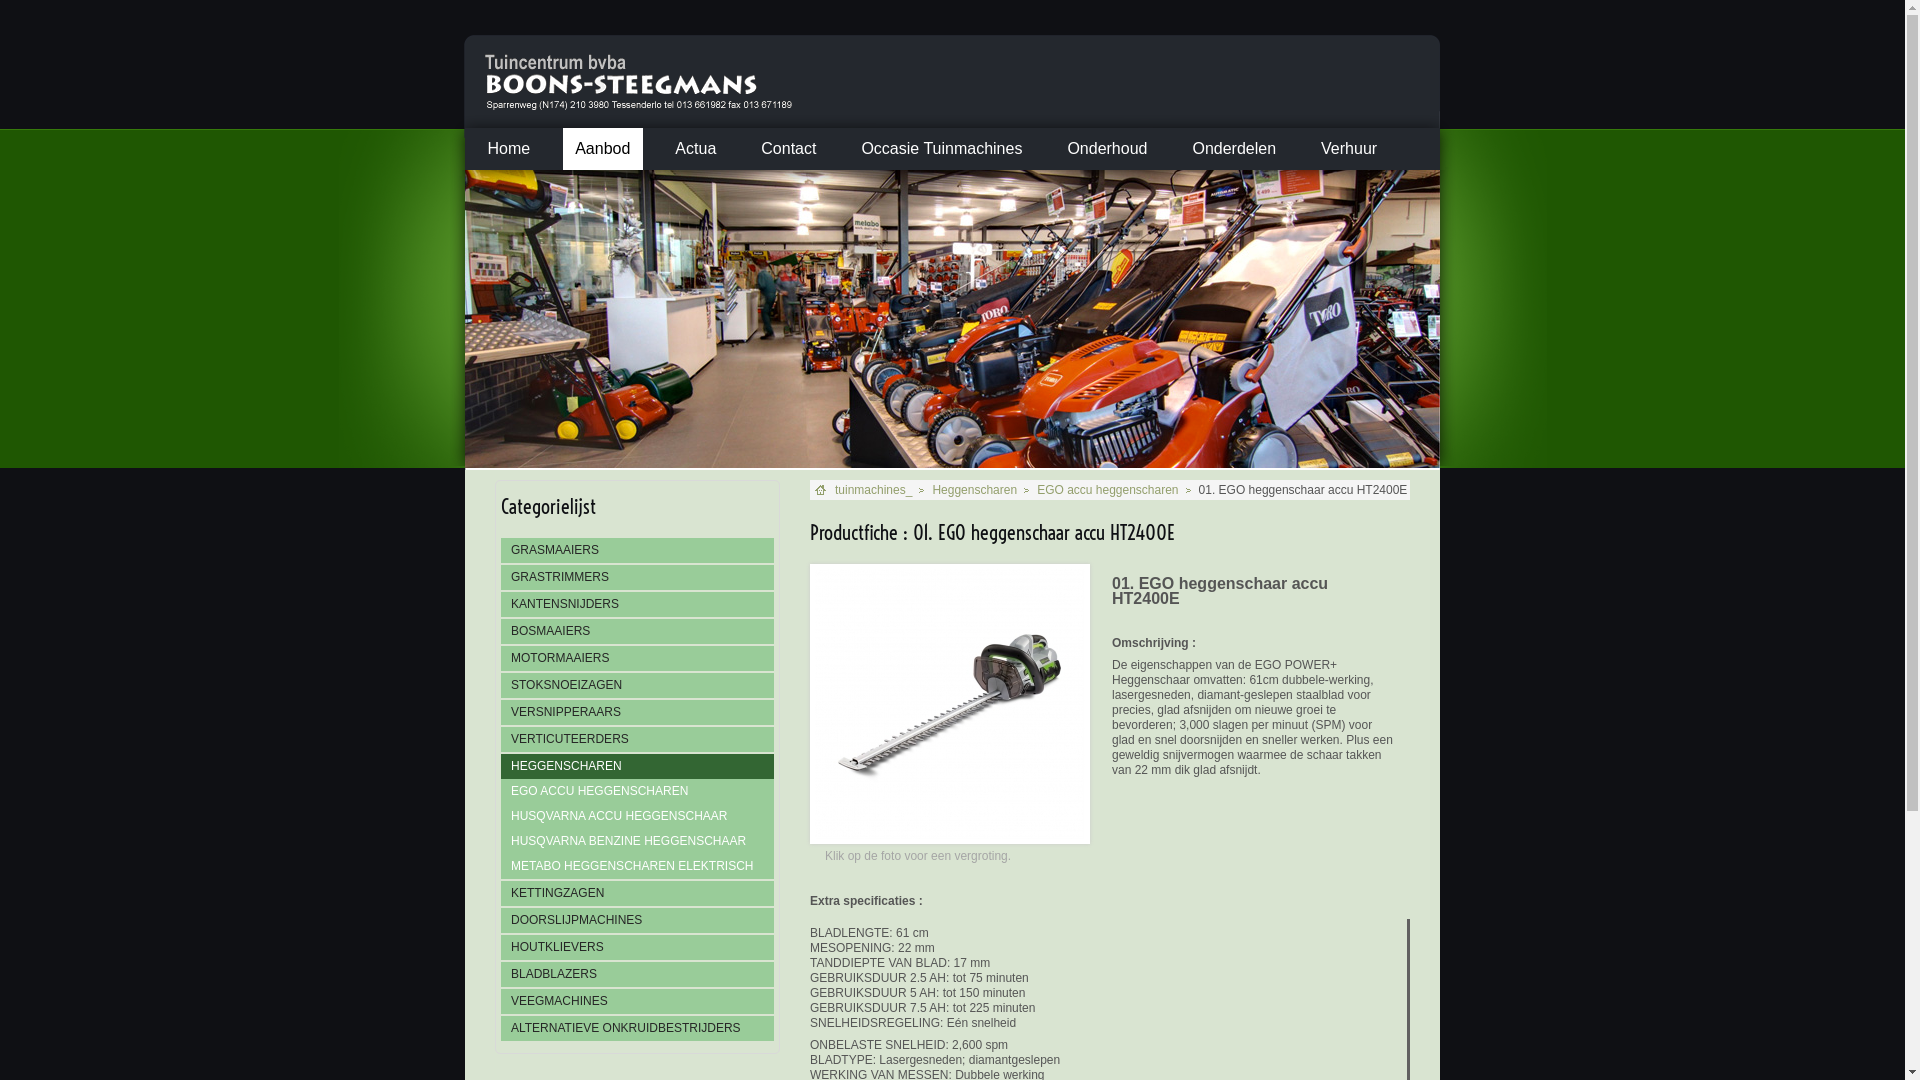 Image resolution: width=1920 pixels, height=1080 pixels. Describe the element at coordinates (1108, 490) in the screenshot. I see `EGO accu heggenscharen` at that location.